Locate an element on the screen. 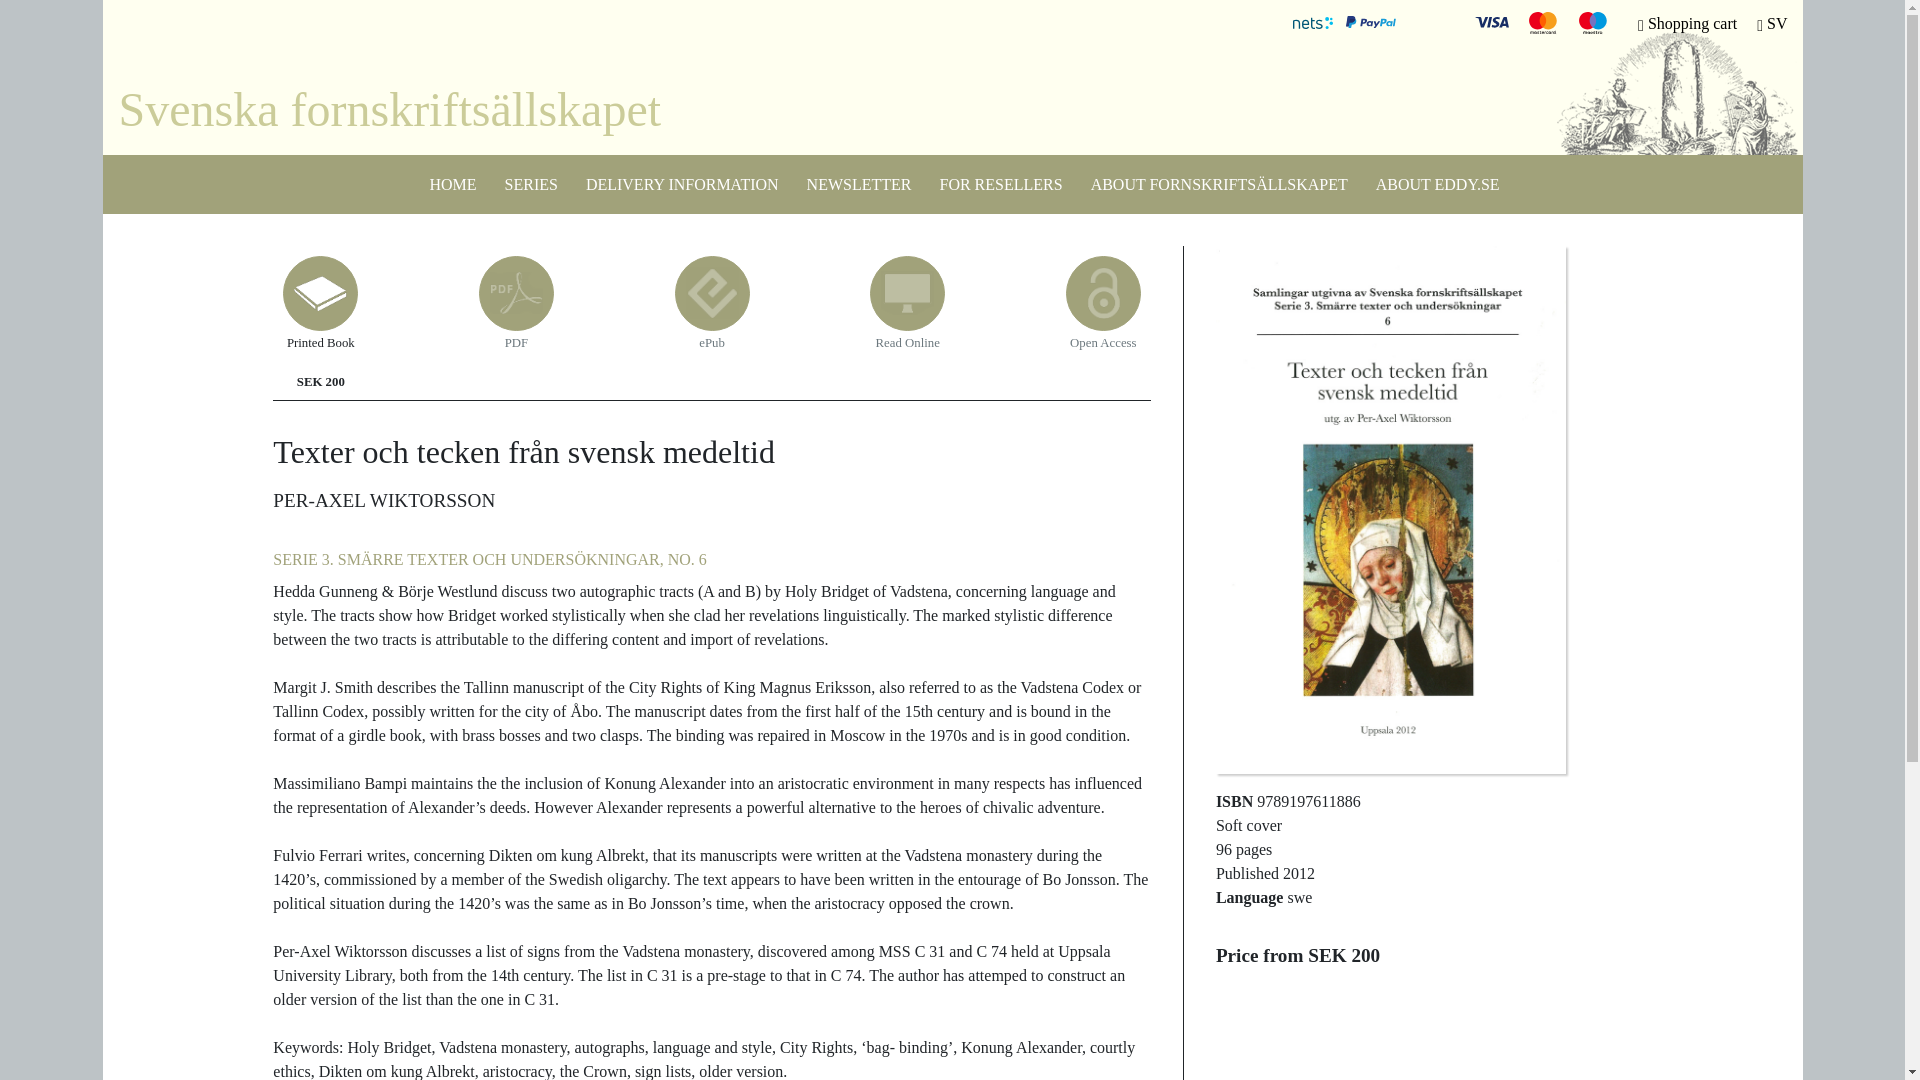 The width and height of the screenshot is (1920, 1080). DELIVERY INFORMATION is located at coordinates (670, 180).